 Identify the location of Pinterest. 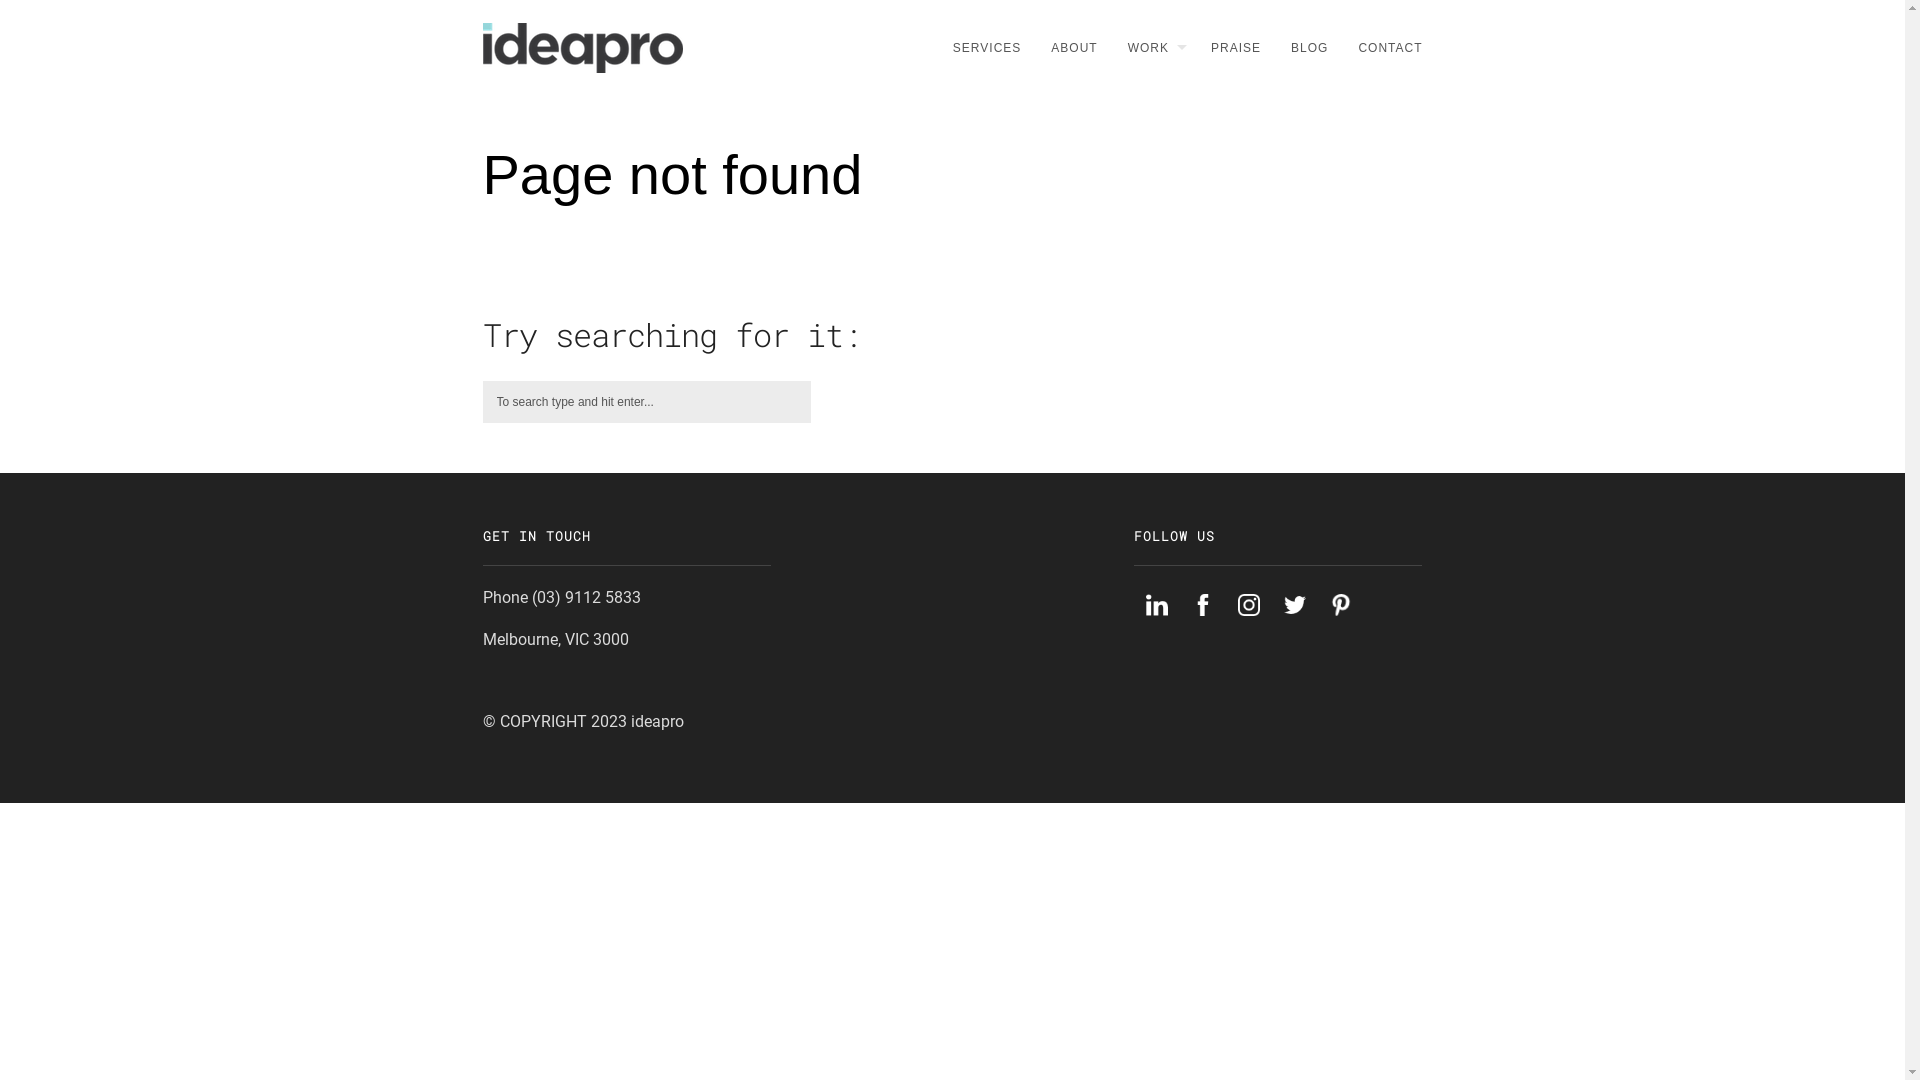
(1341, 605).